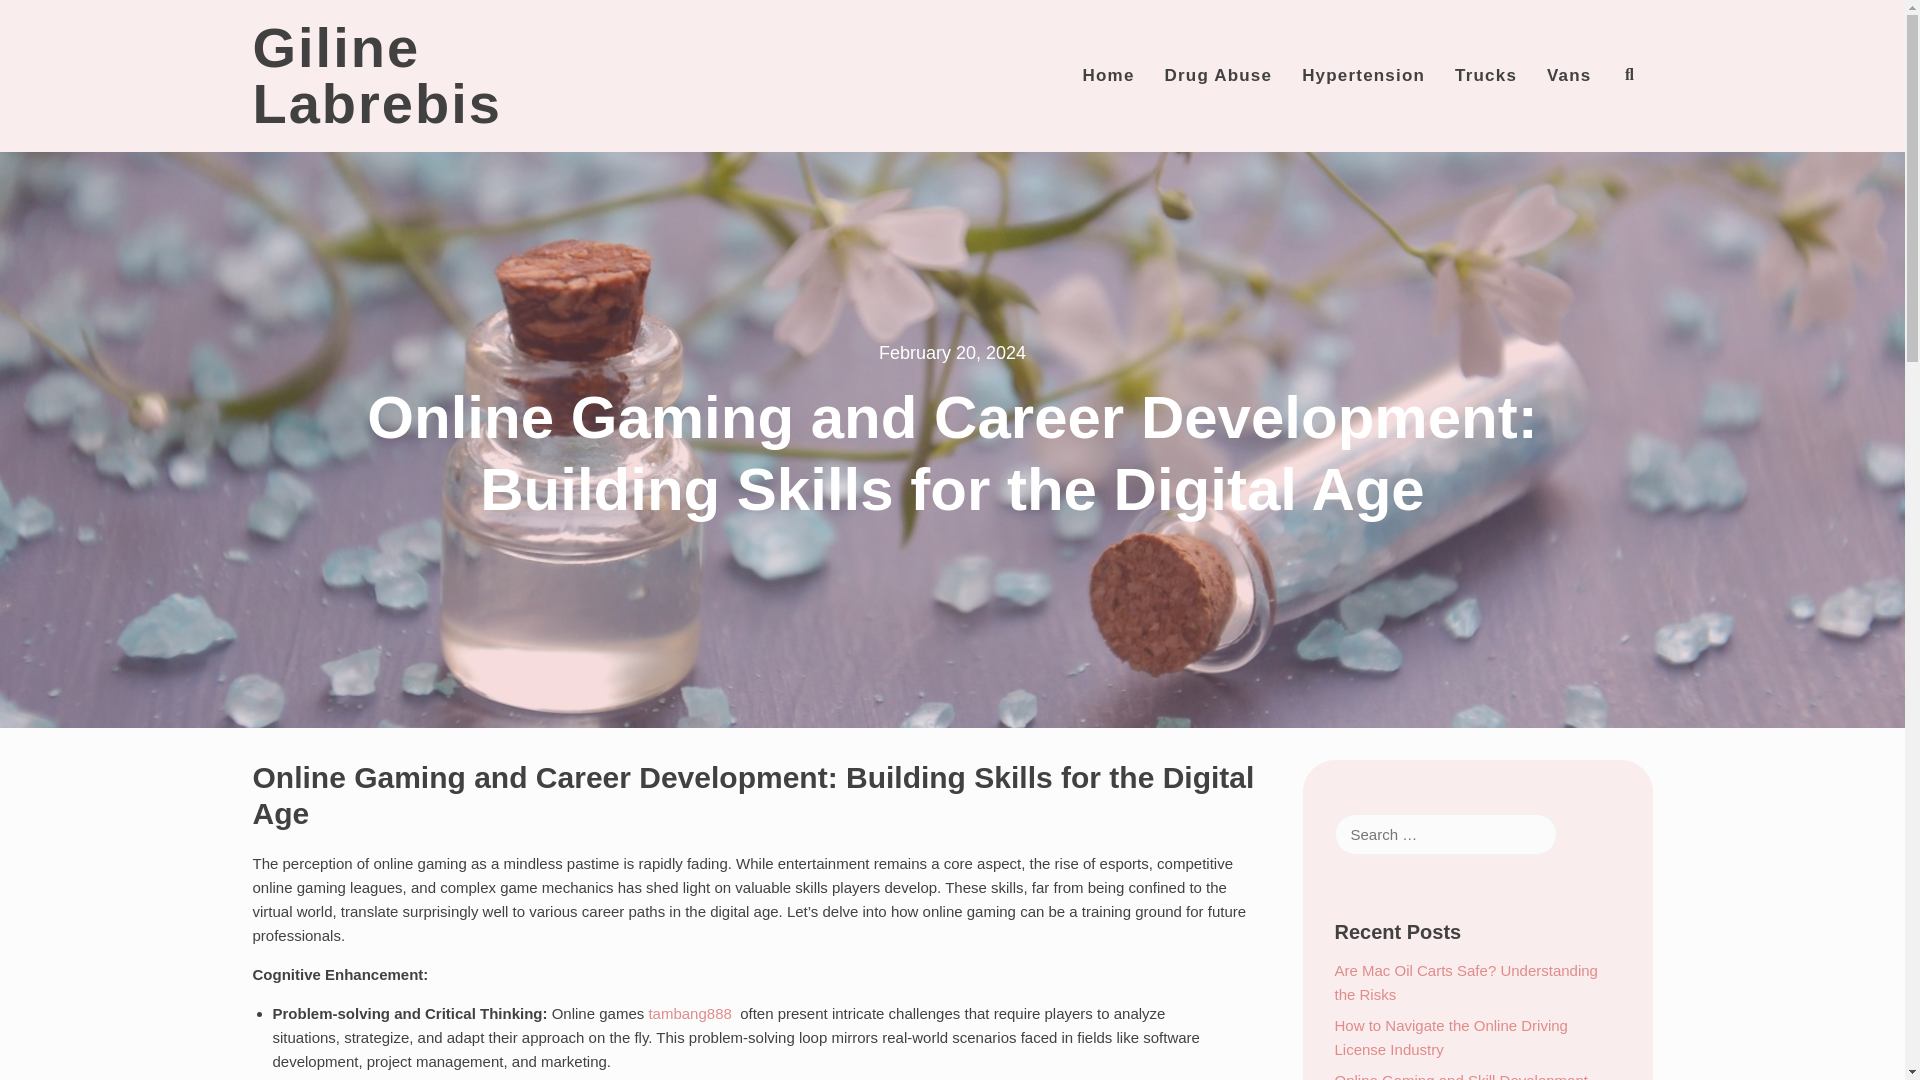 This screenshot has width=1920, height=1080. What do you see at coordinates (1460, 1076) in the screenshot?
I see `Online Gaming and Skill Development` at bounding box center [1460, 1076].